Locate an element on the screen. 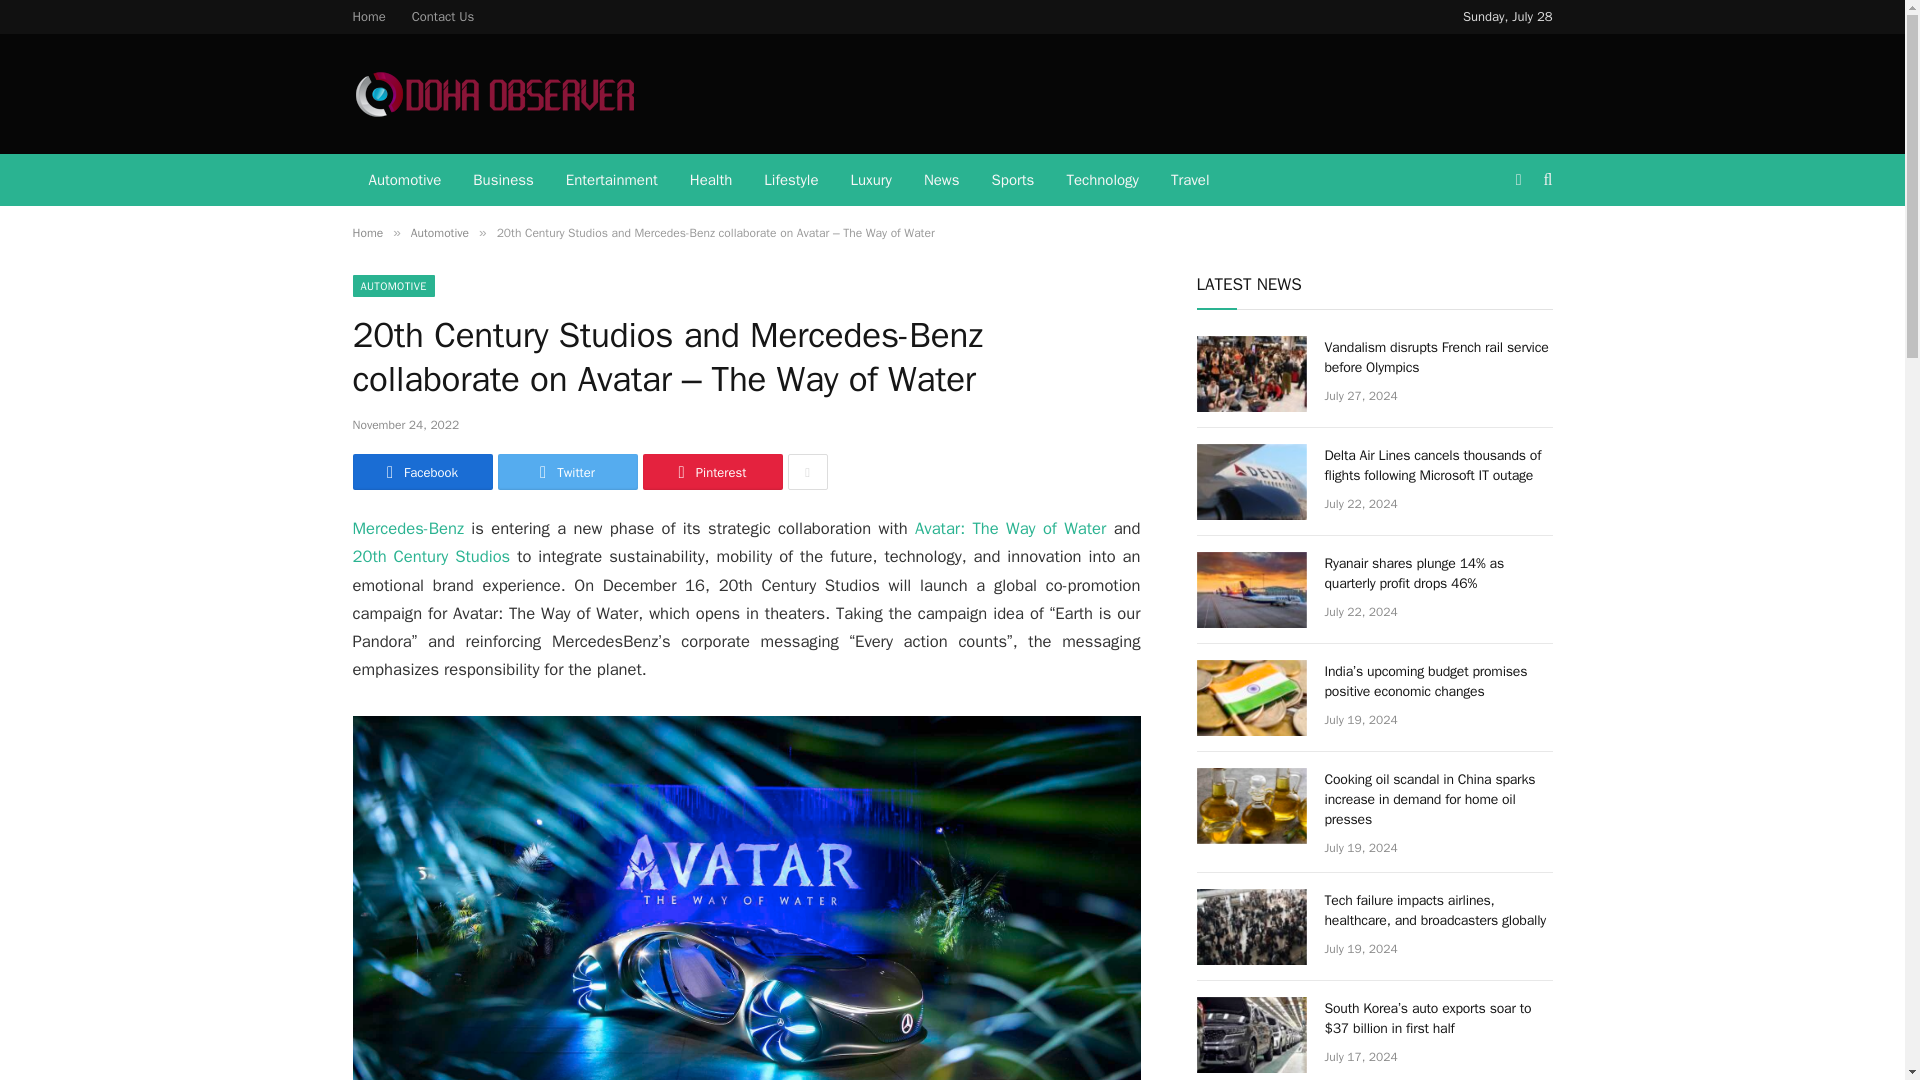 The image size is (1920, 1080). Technology is located at coordinates (1102, 180).